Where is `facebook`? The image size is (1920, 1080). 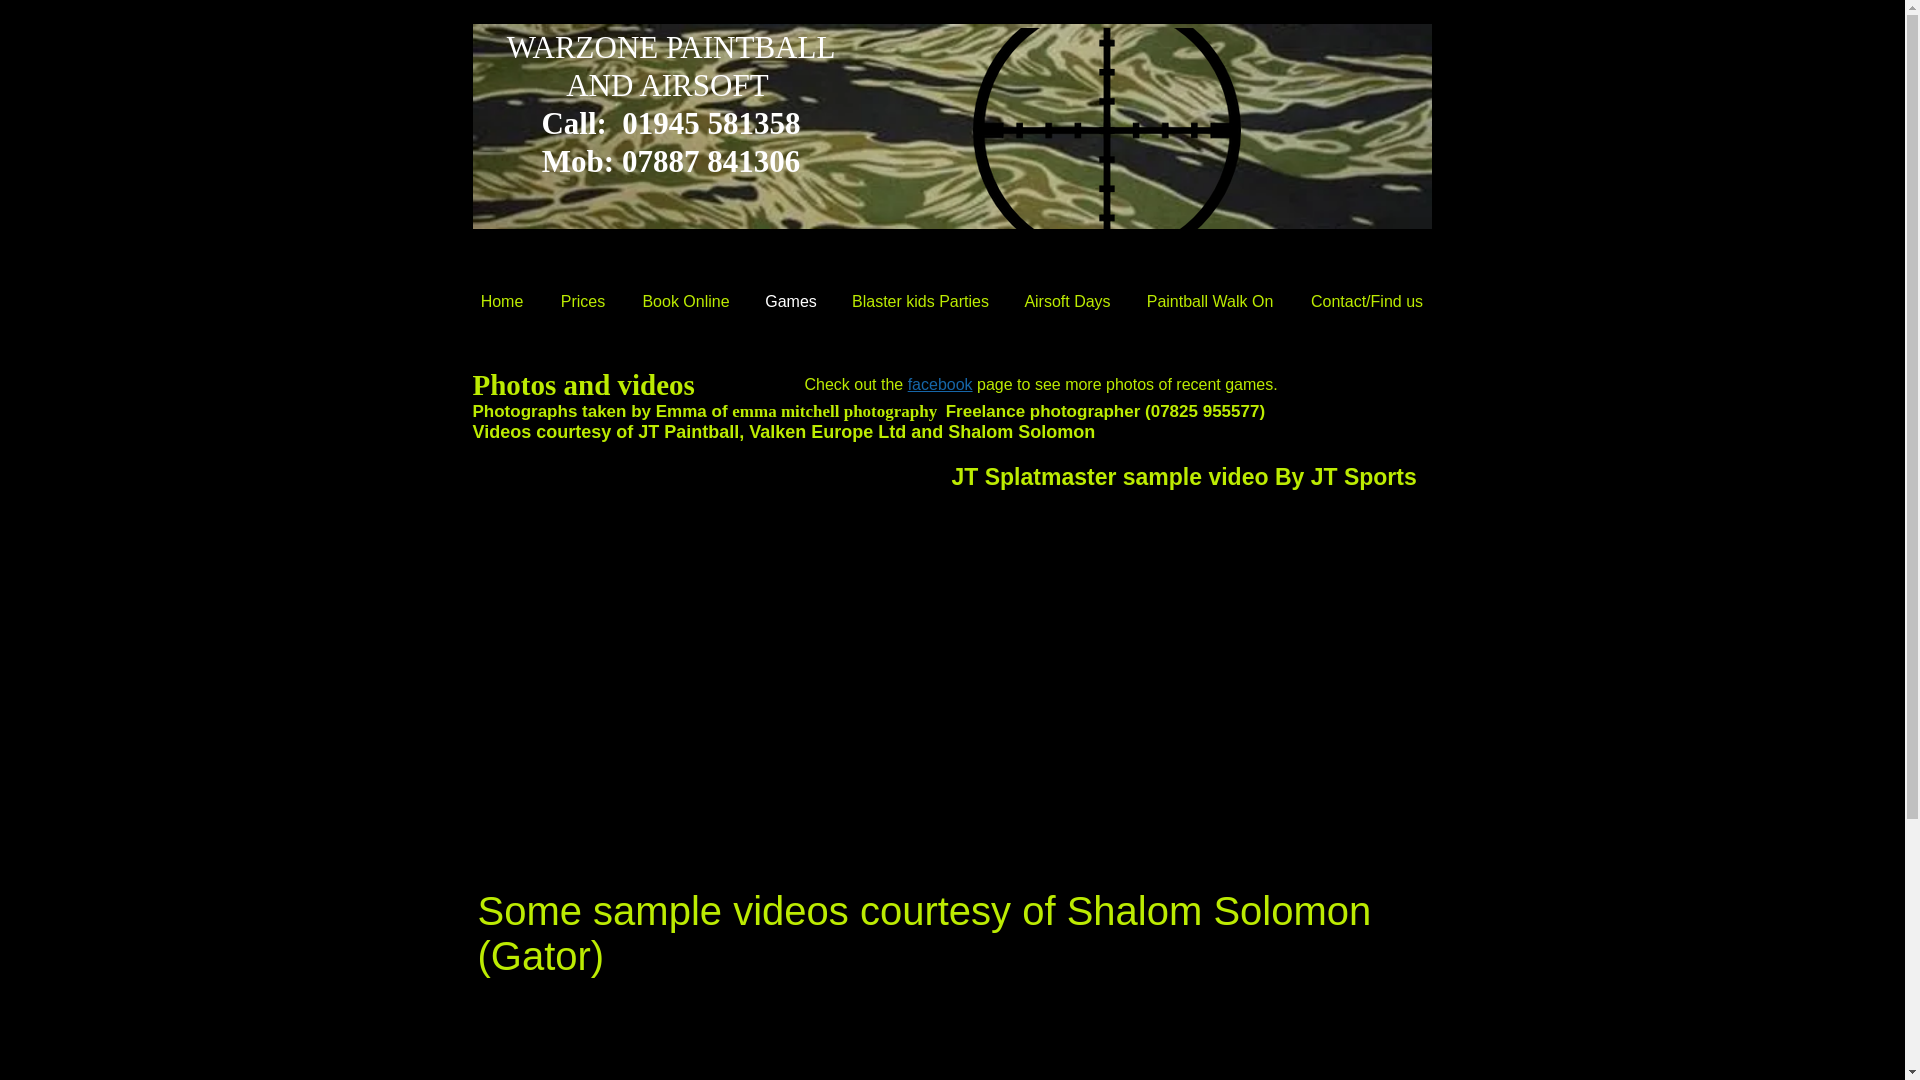
facebook is located at coordinates (940, 384).